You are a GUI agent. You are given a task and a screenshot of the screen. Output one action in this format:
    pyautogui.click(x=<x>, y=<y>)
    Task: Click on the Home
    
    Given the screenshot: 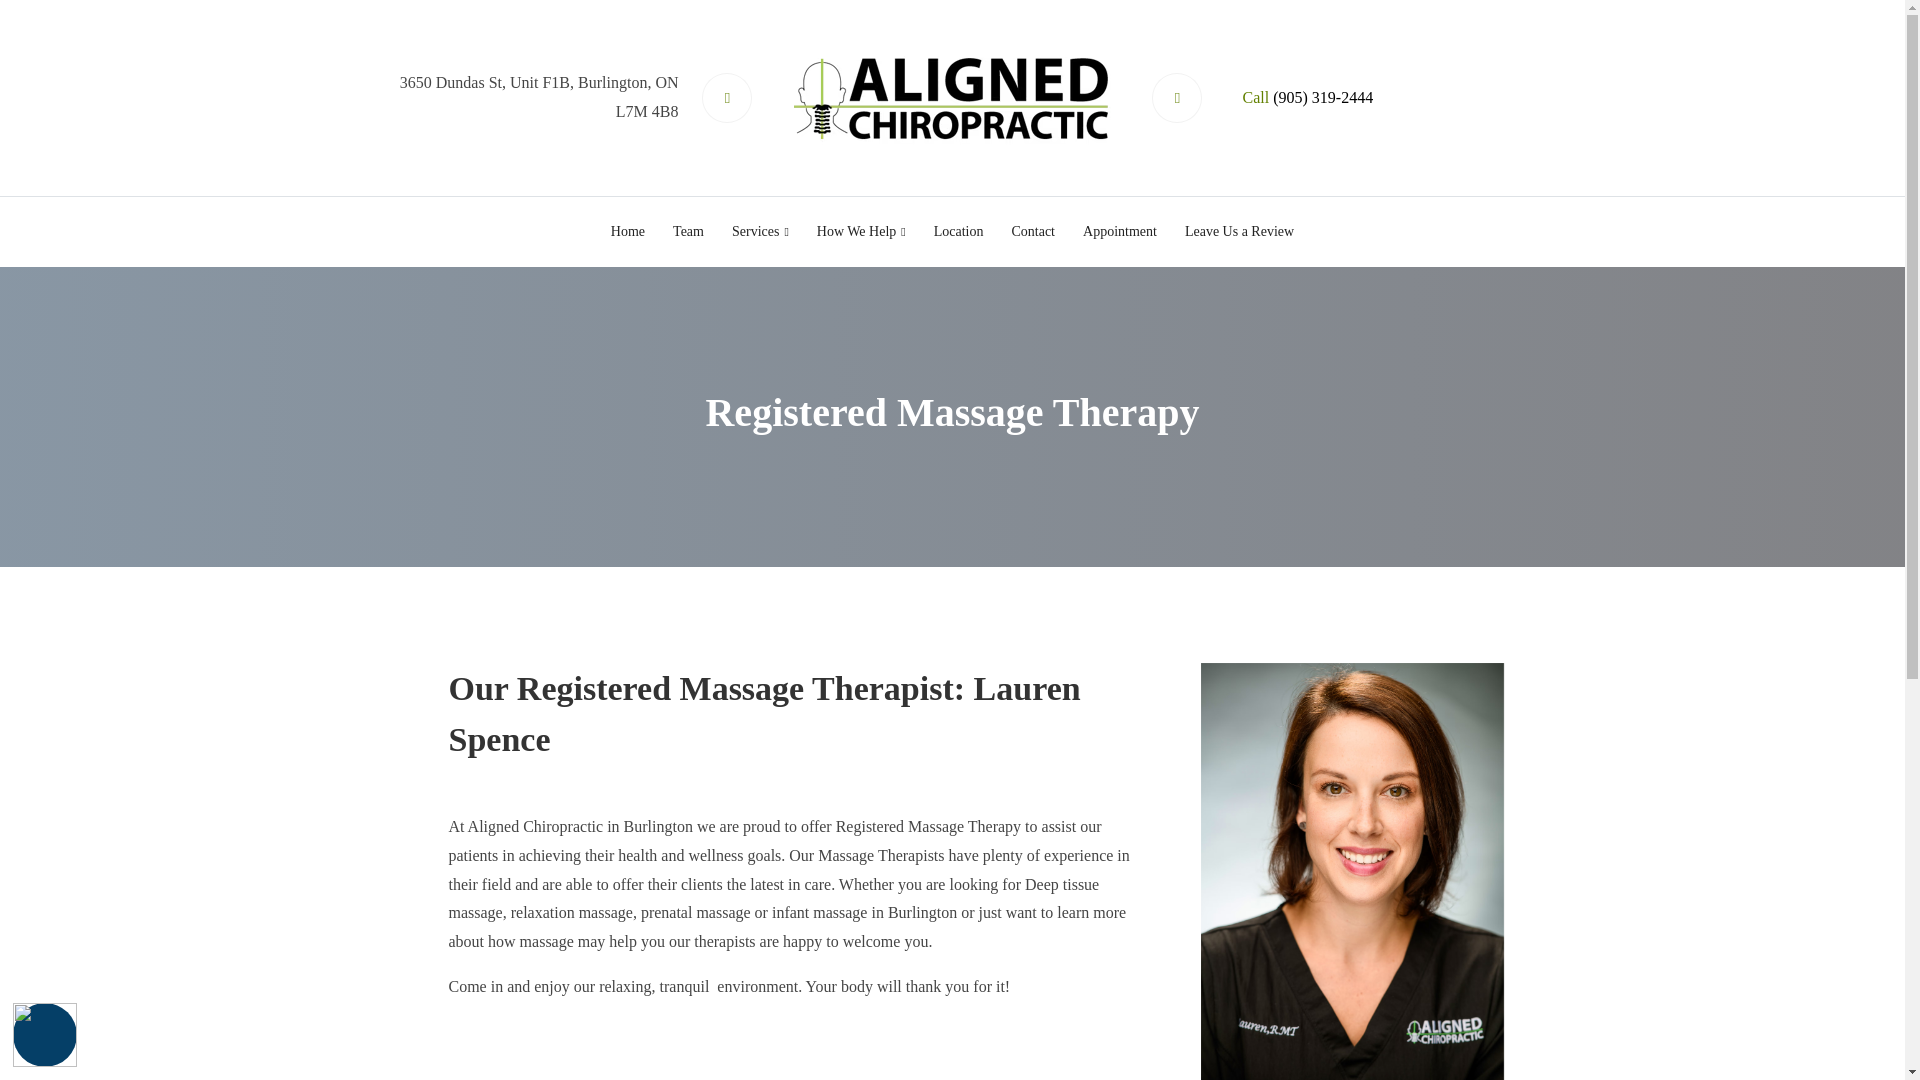 What is the action you would take?
    pyautogui.click(x=628, y=231)
    